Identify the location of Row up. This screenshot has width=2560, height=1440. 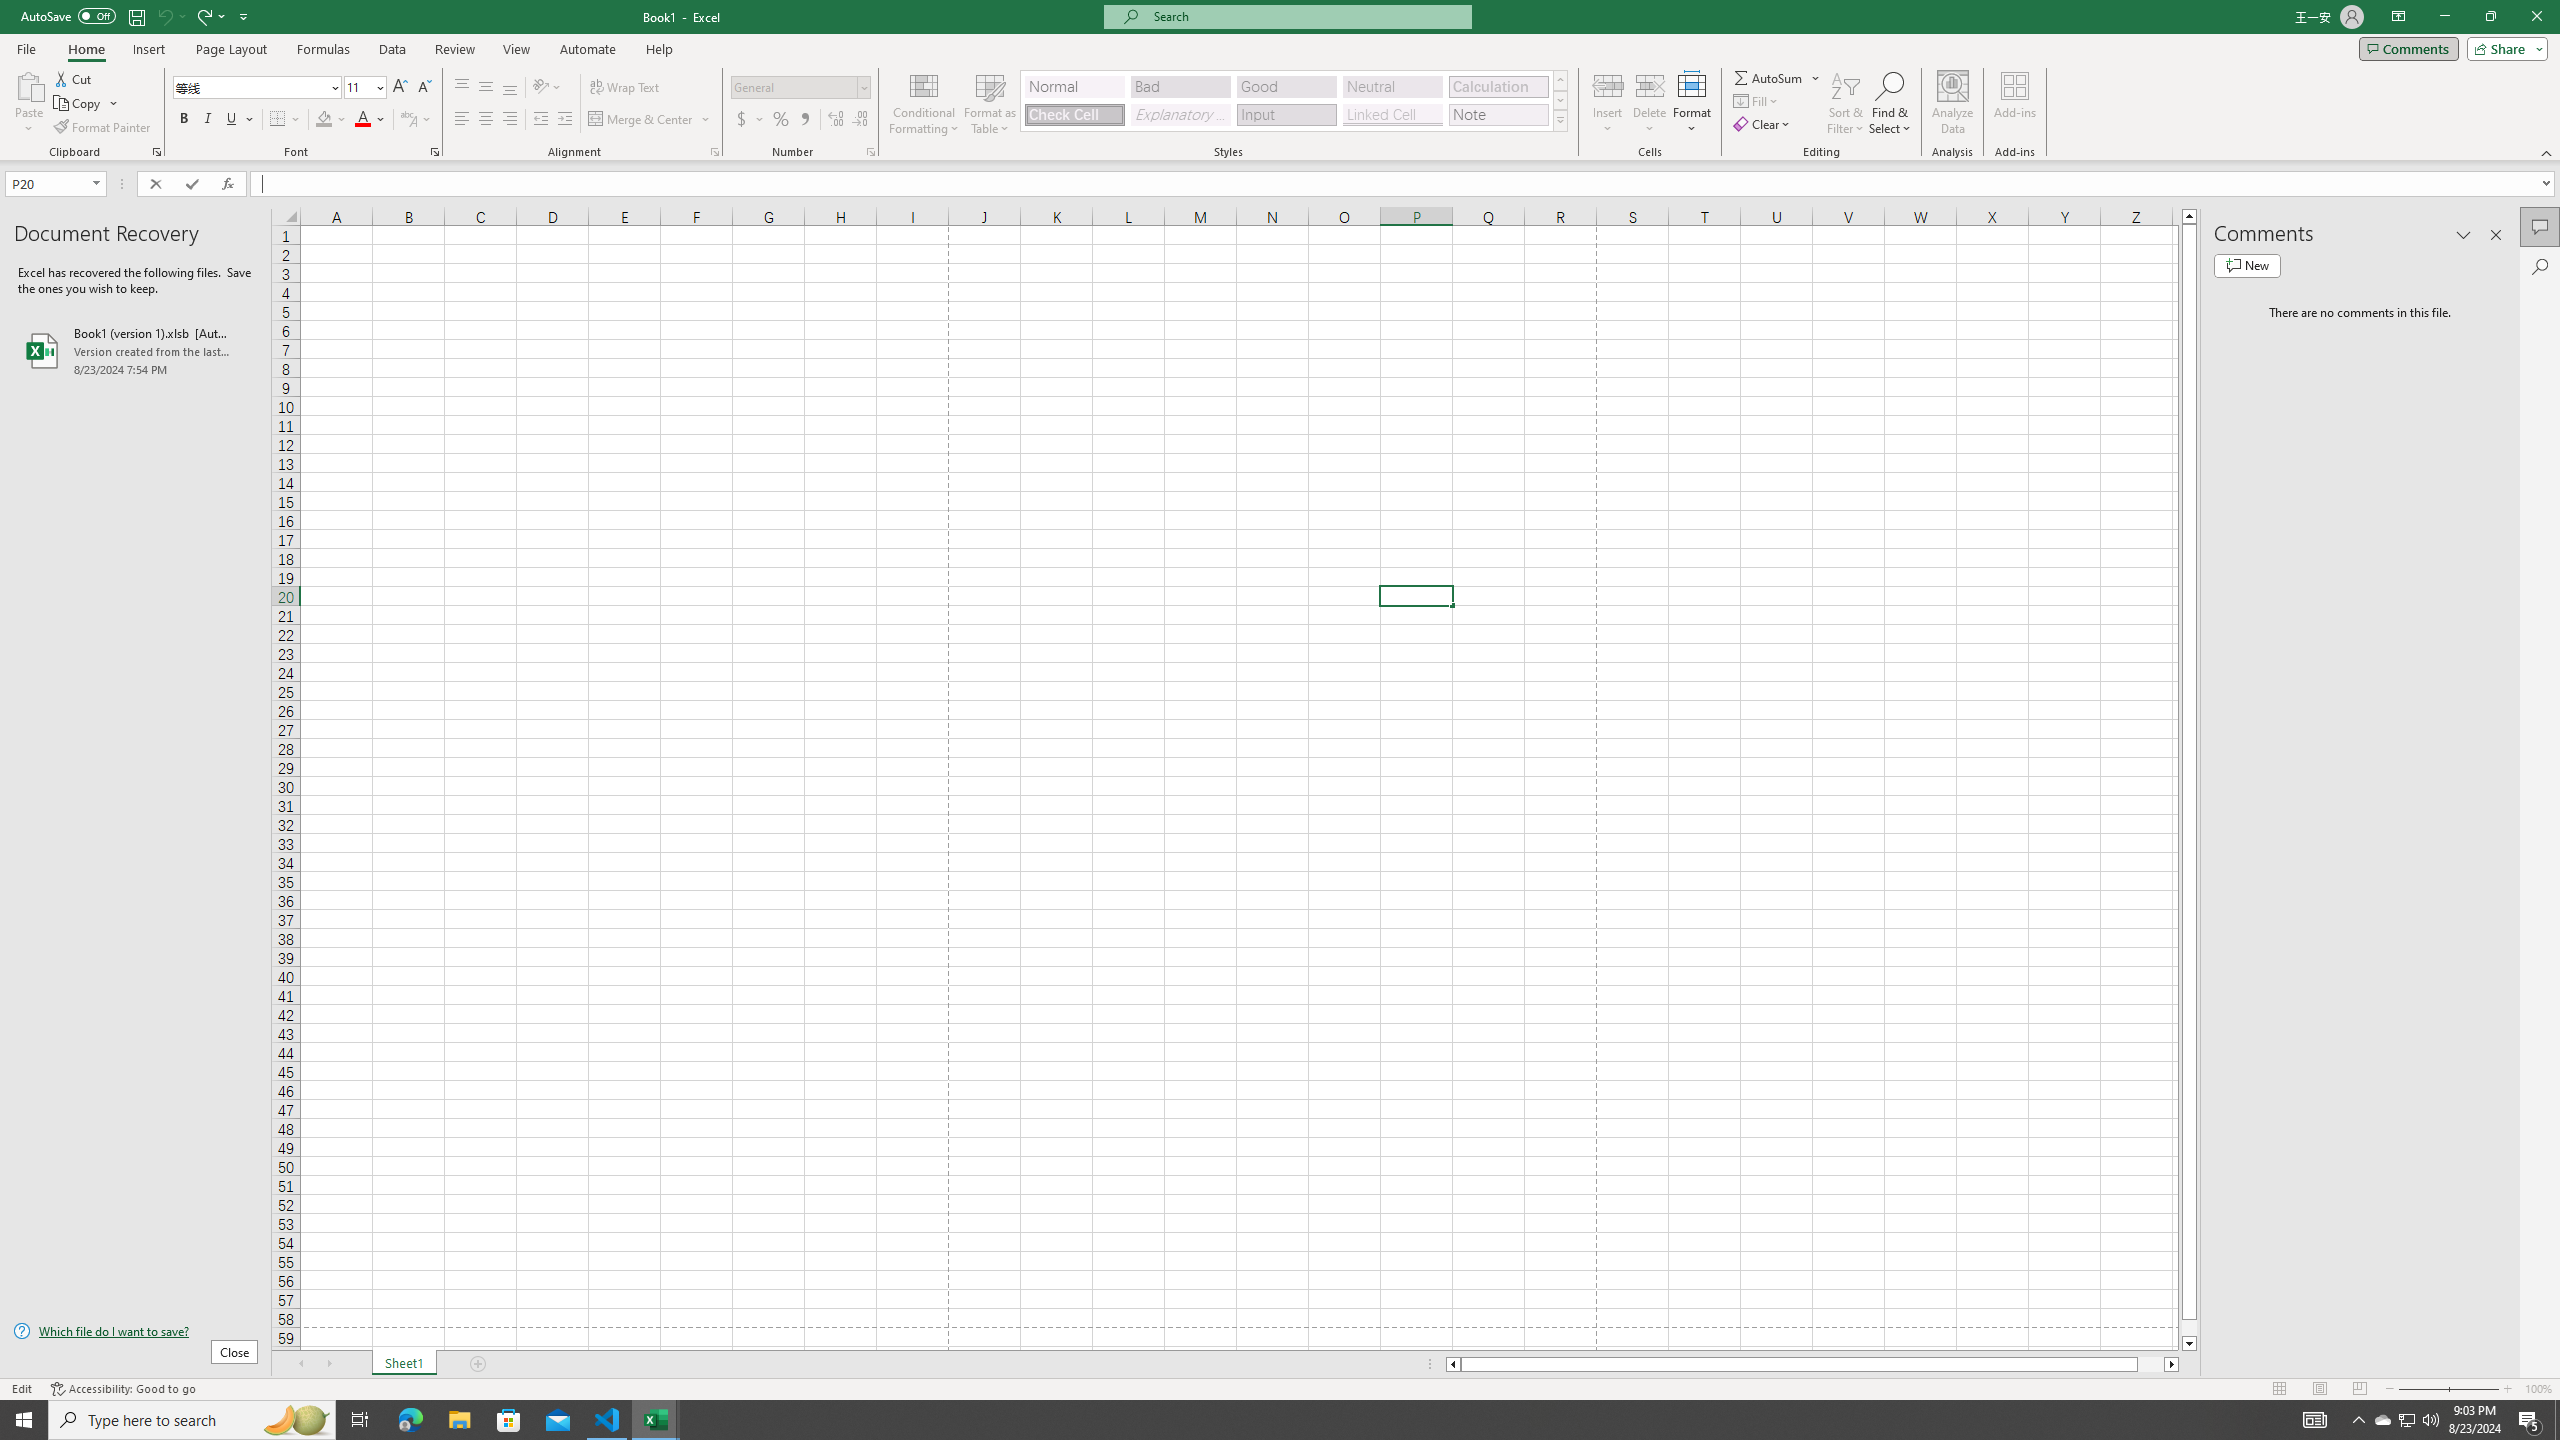
(1560, 80).